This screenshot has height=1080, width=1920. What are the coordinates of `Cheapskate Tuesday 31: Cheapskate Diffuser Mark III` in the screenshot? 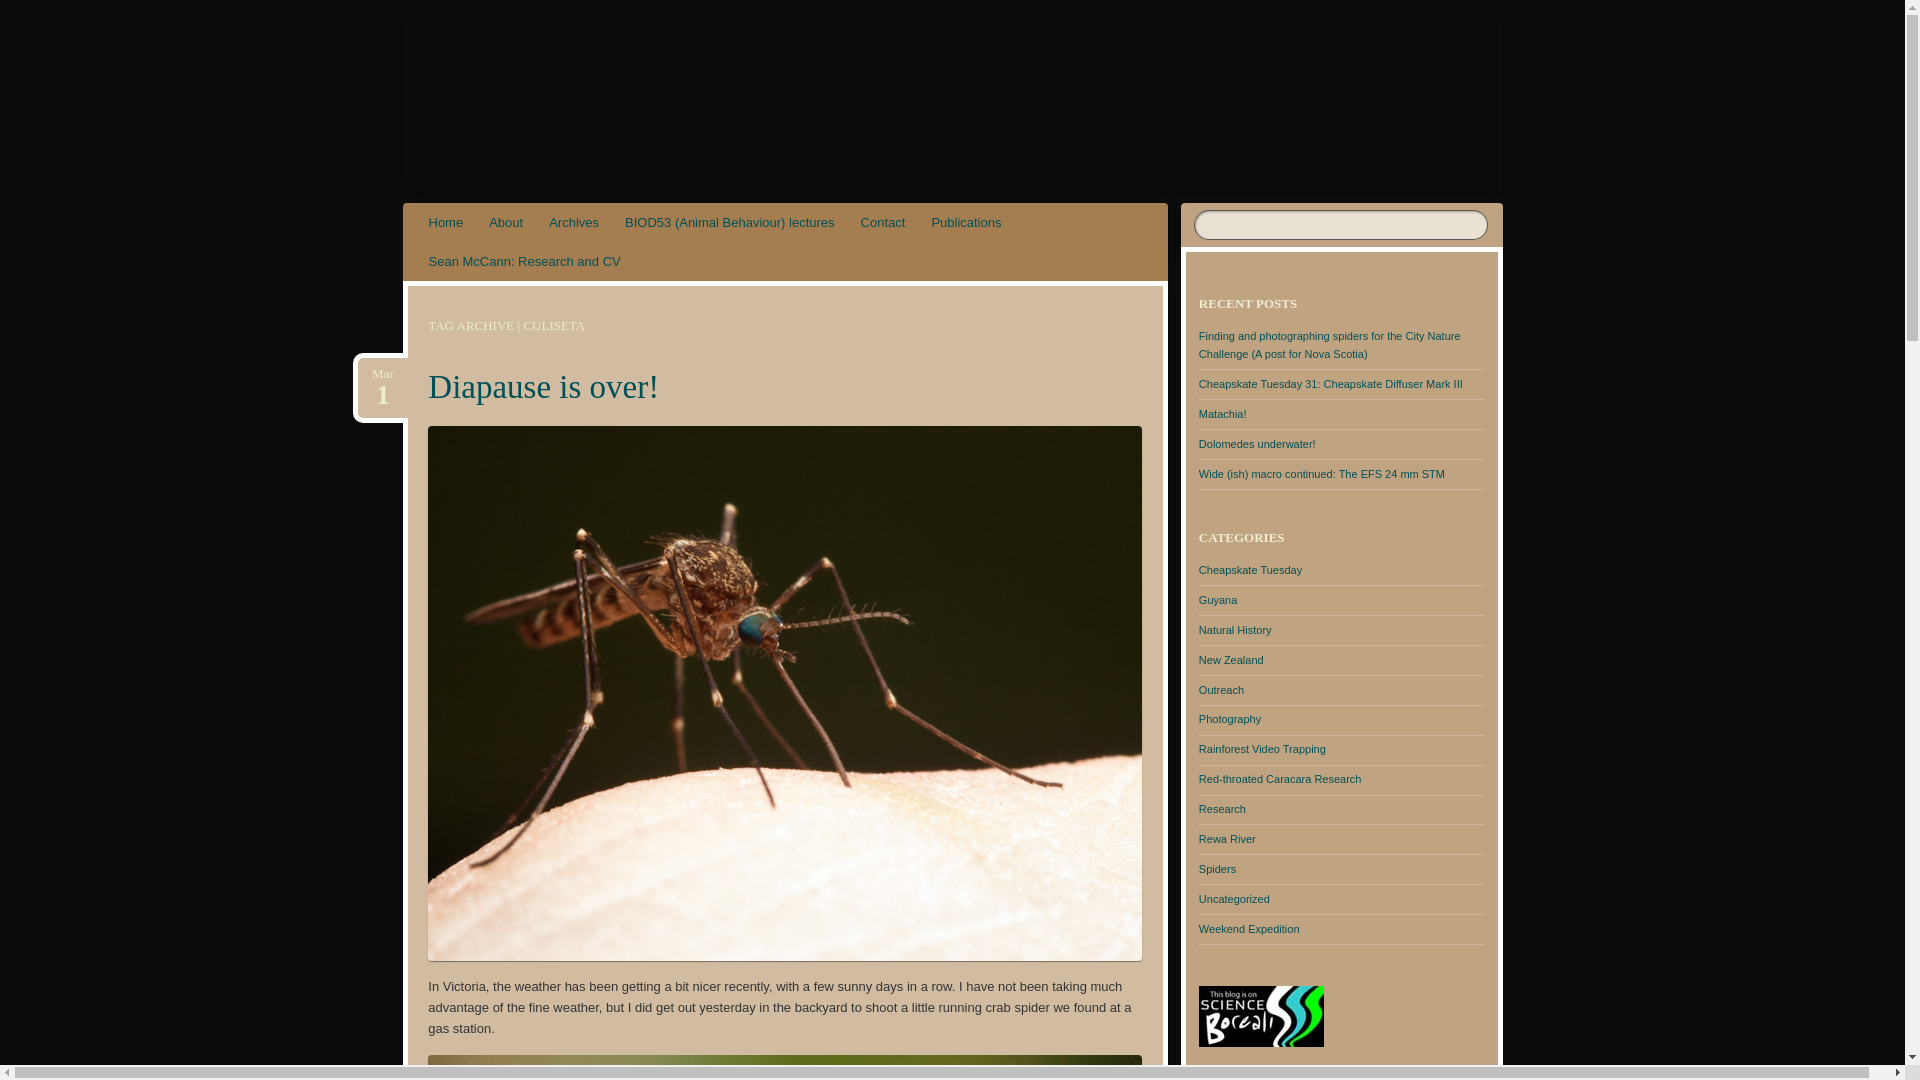 It's located at (1330, 384).